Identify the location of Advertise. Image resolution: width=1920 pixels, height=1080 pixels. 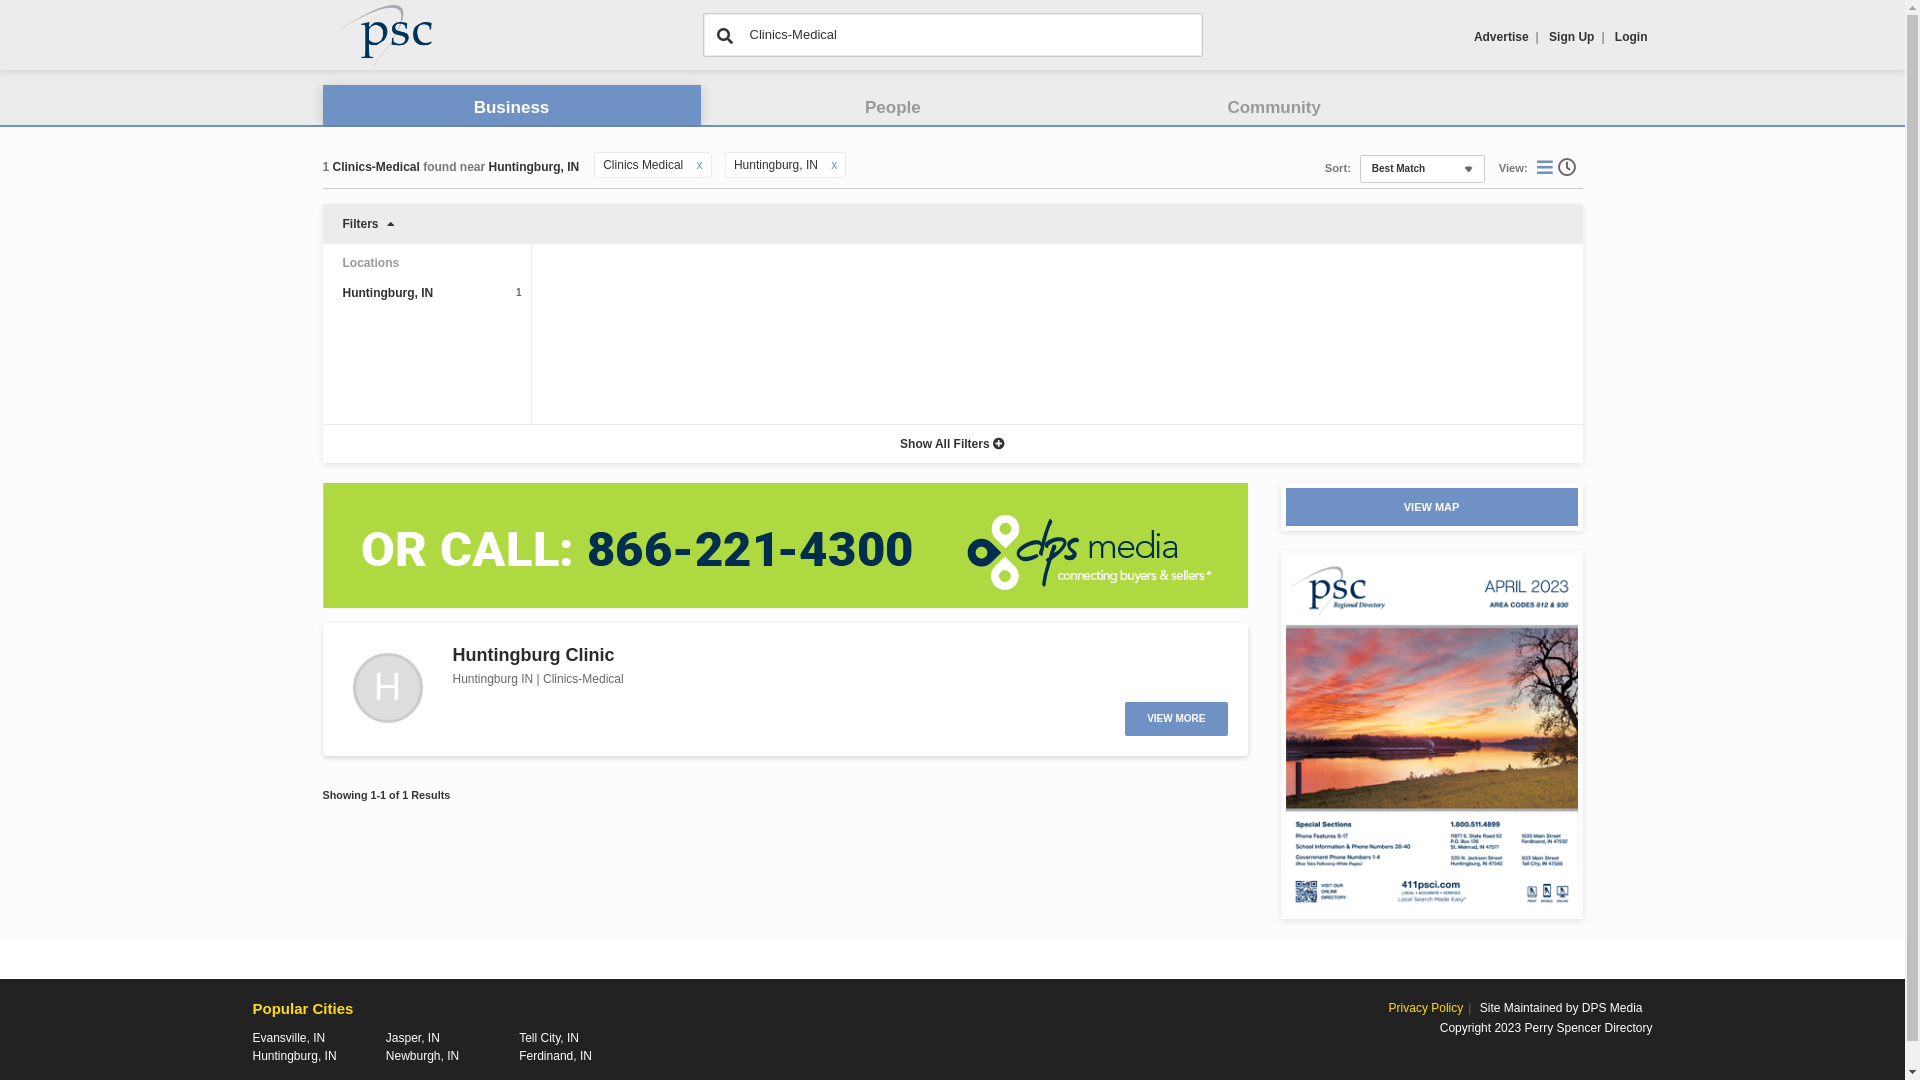
(1502, 37).